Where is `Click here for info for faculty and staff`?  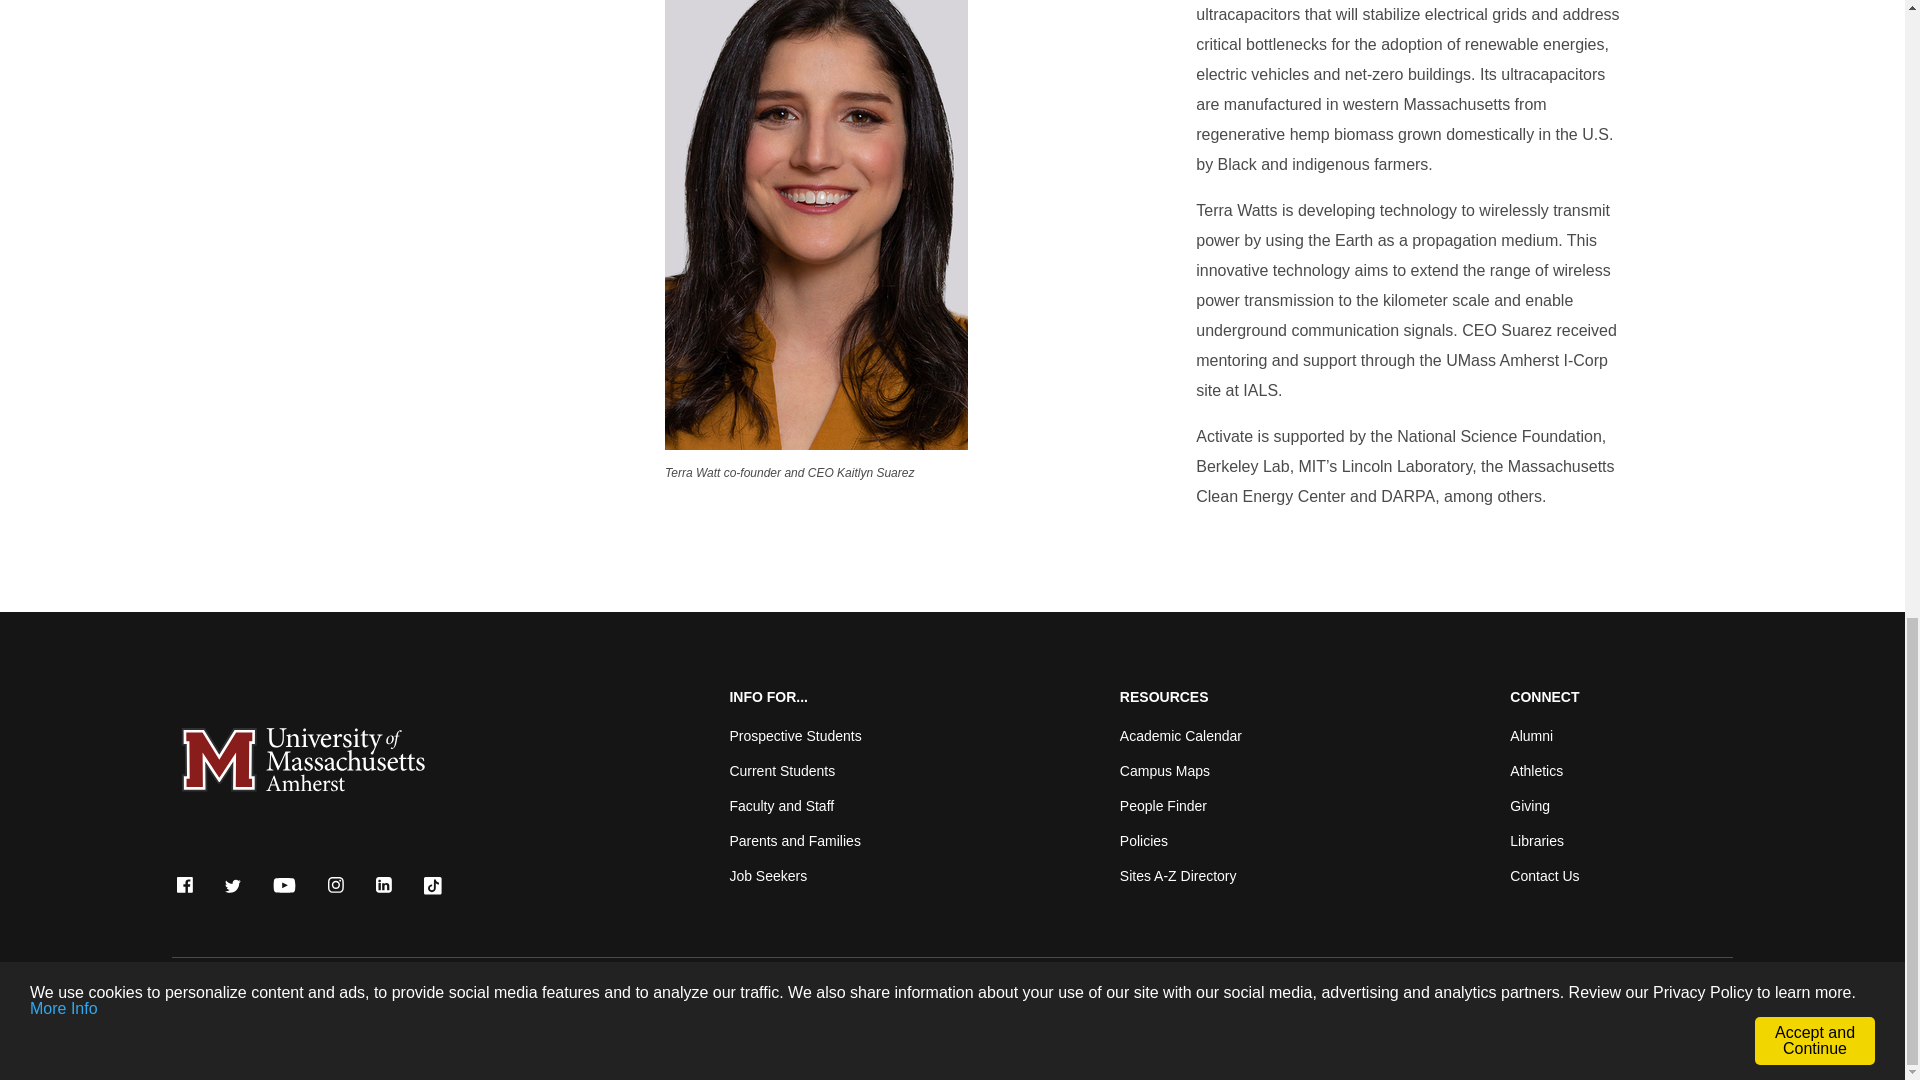
Click here for info for faculty and staff is located at coordinates (781, 806).